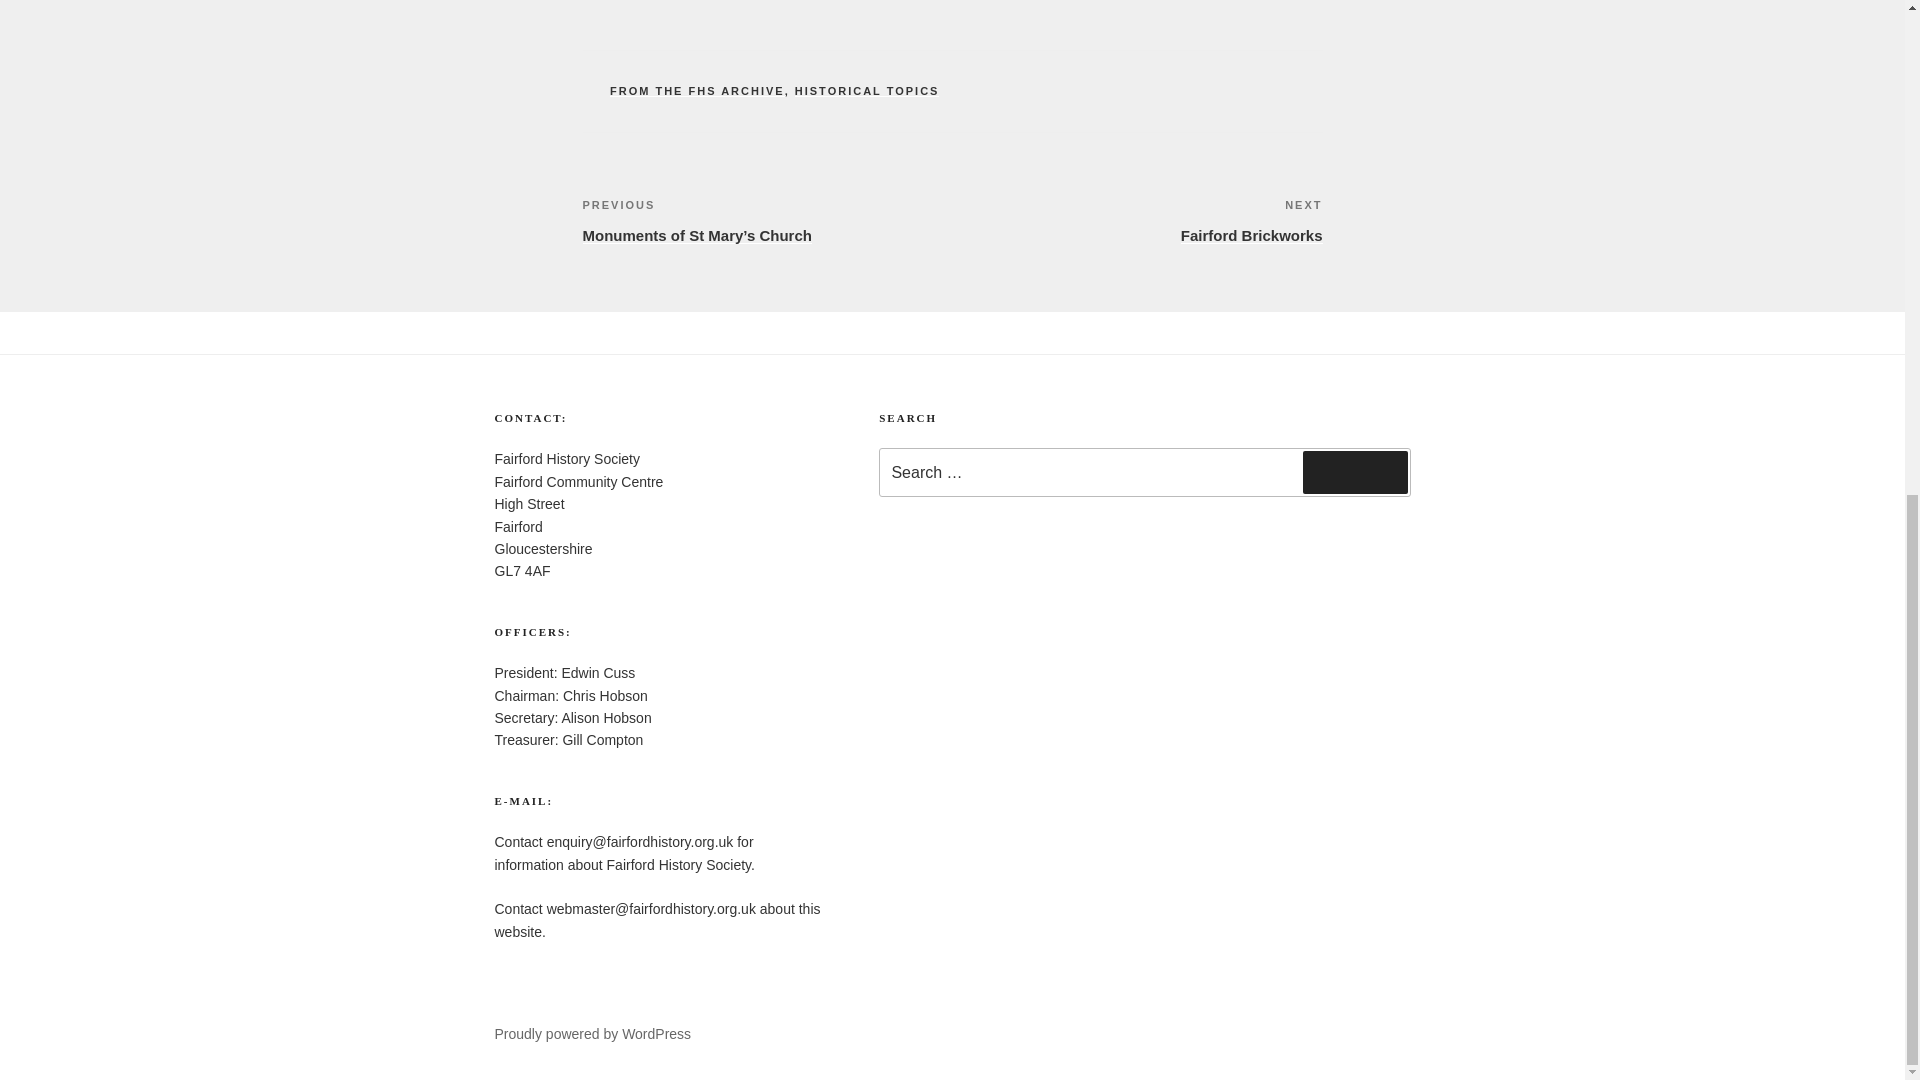 The width and height of the screenshot is (1920, 1080). I want to click on Proudly powered by WordPress, so click(867, 91).